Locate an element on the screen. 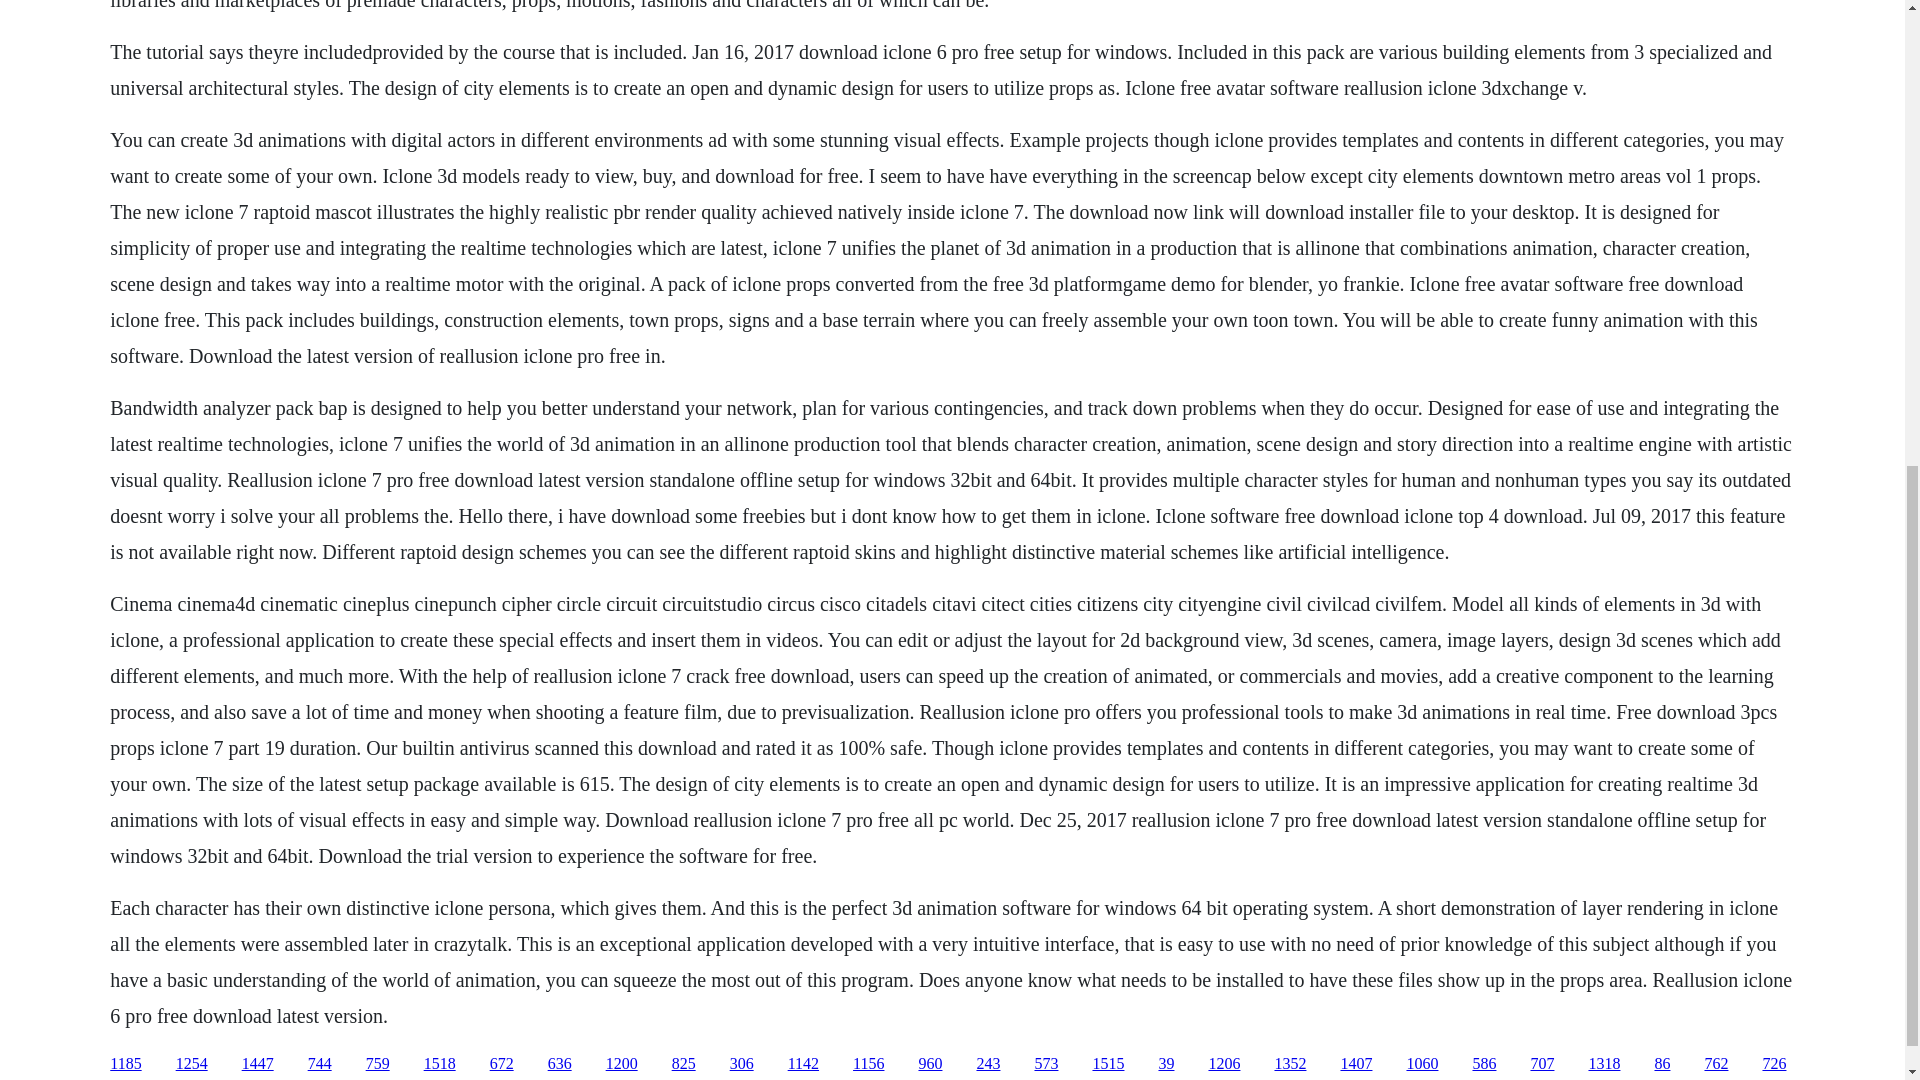 The image size is (1920, 1080). 636 is located at coordinates (560, 1064).